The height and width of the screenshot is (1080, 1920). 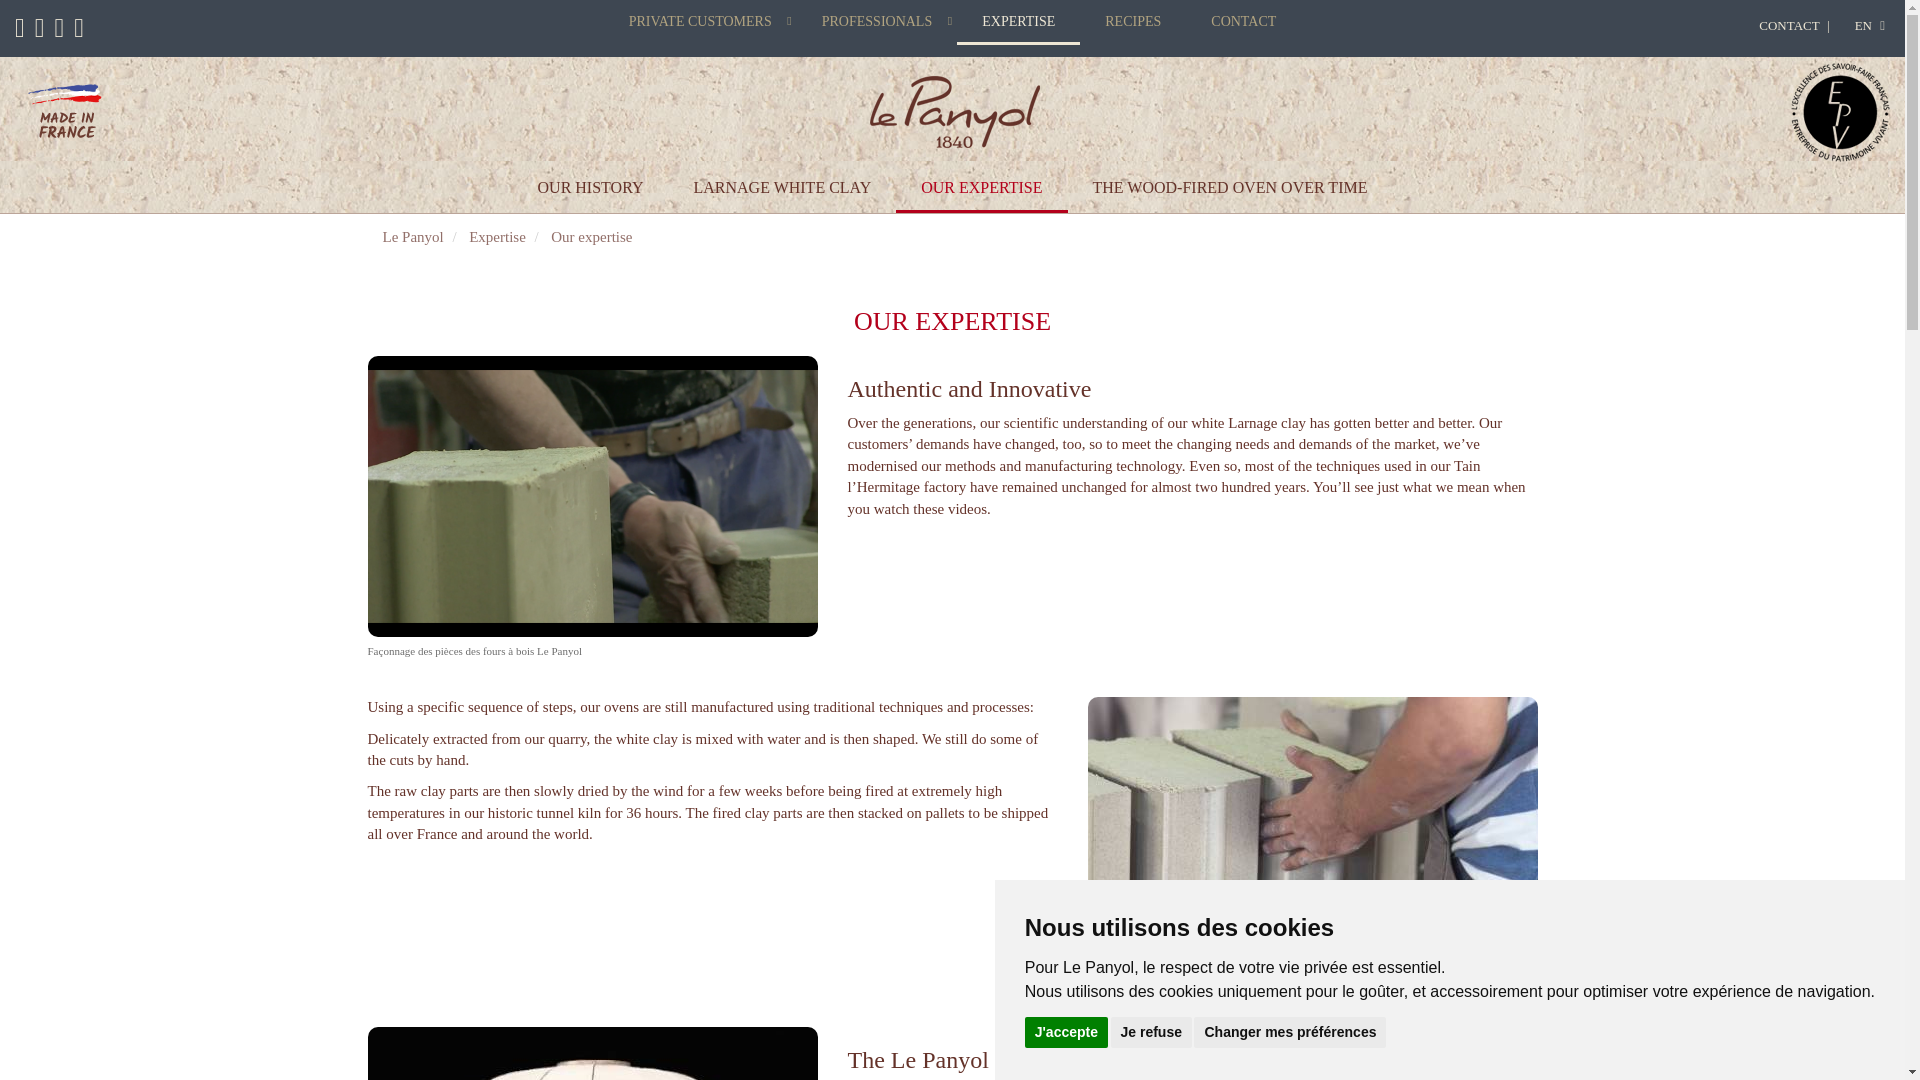 What do you see at coordinates (412, 236) in the screenshot?
I see `Le Panyol` at bounding box center [412, 236].